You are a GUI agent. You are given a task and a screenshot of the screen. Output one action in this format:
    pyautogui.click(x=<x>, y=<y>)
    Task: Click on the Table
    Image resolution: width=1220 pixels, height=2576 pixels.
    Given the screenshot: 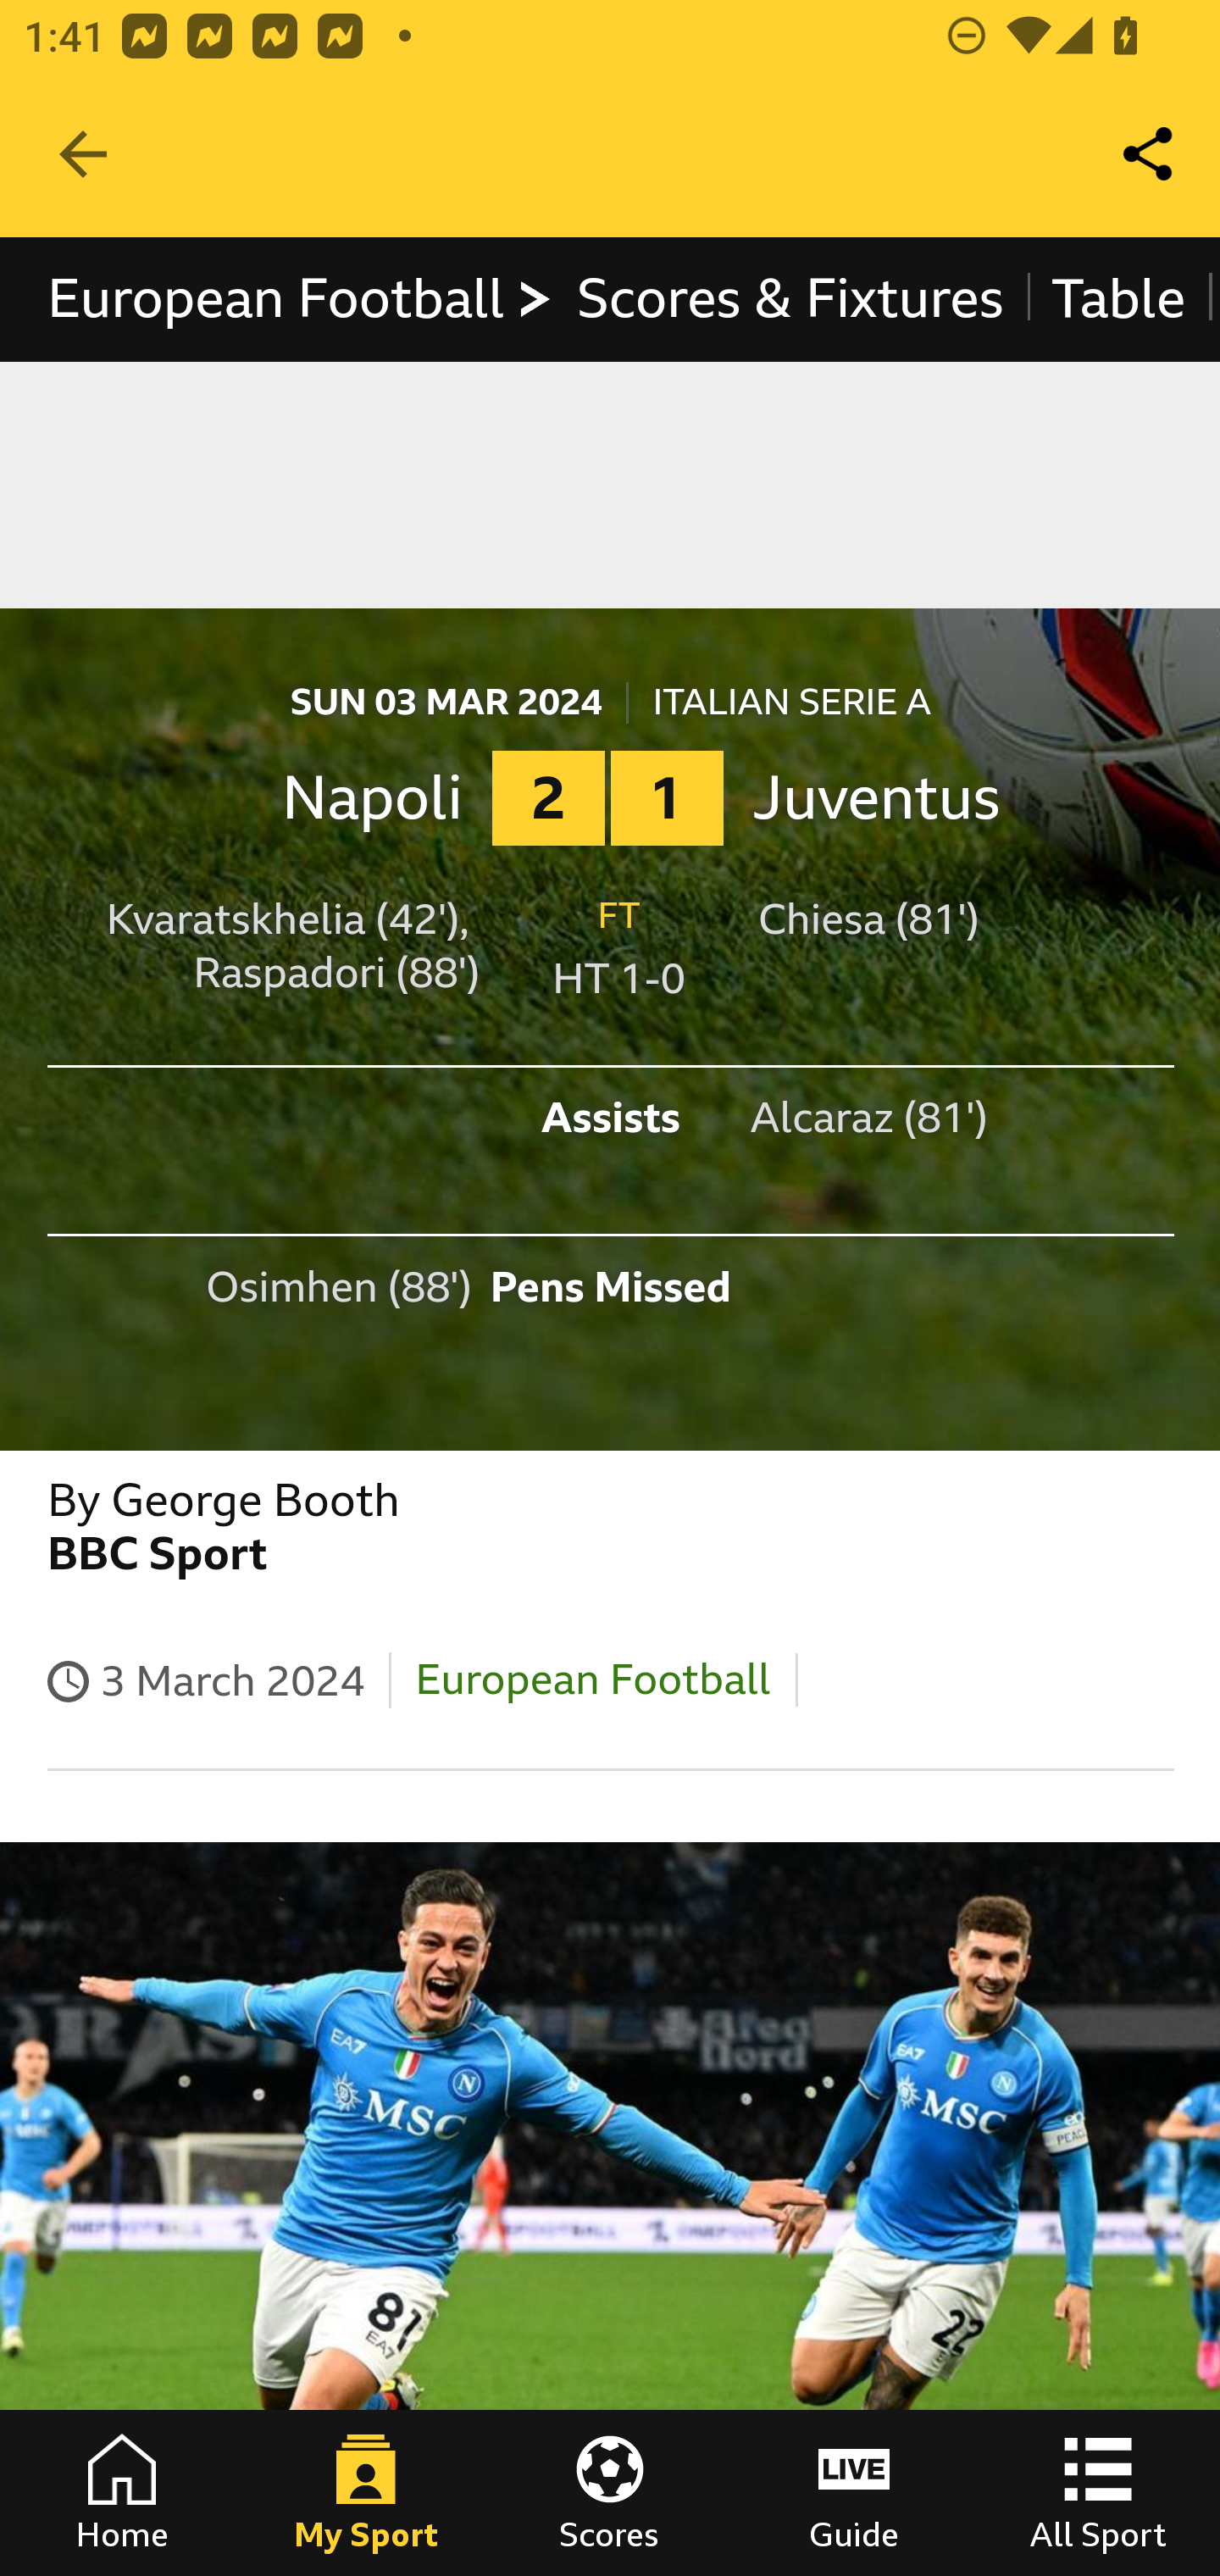 What is the action you would take?
    pyautogui.click(x=1119, y=298)
    